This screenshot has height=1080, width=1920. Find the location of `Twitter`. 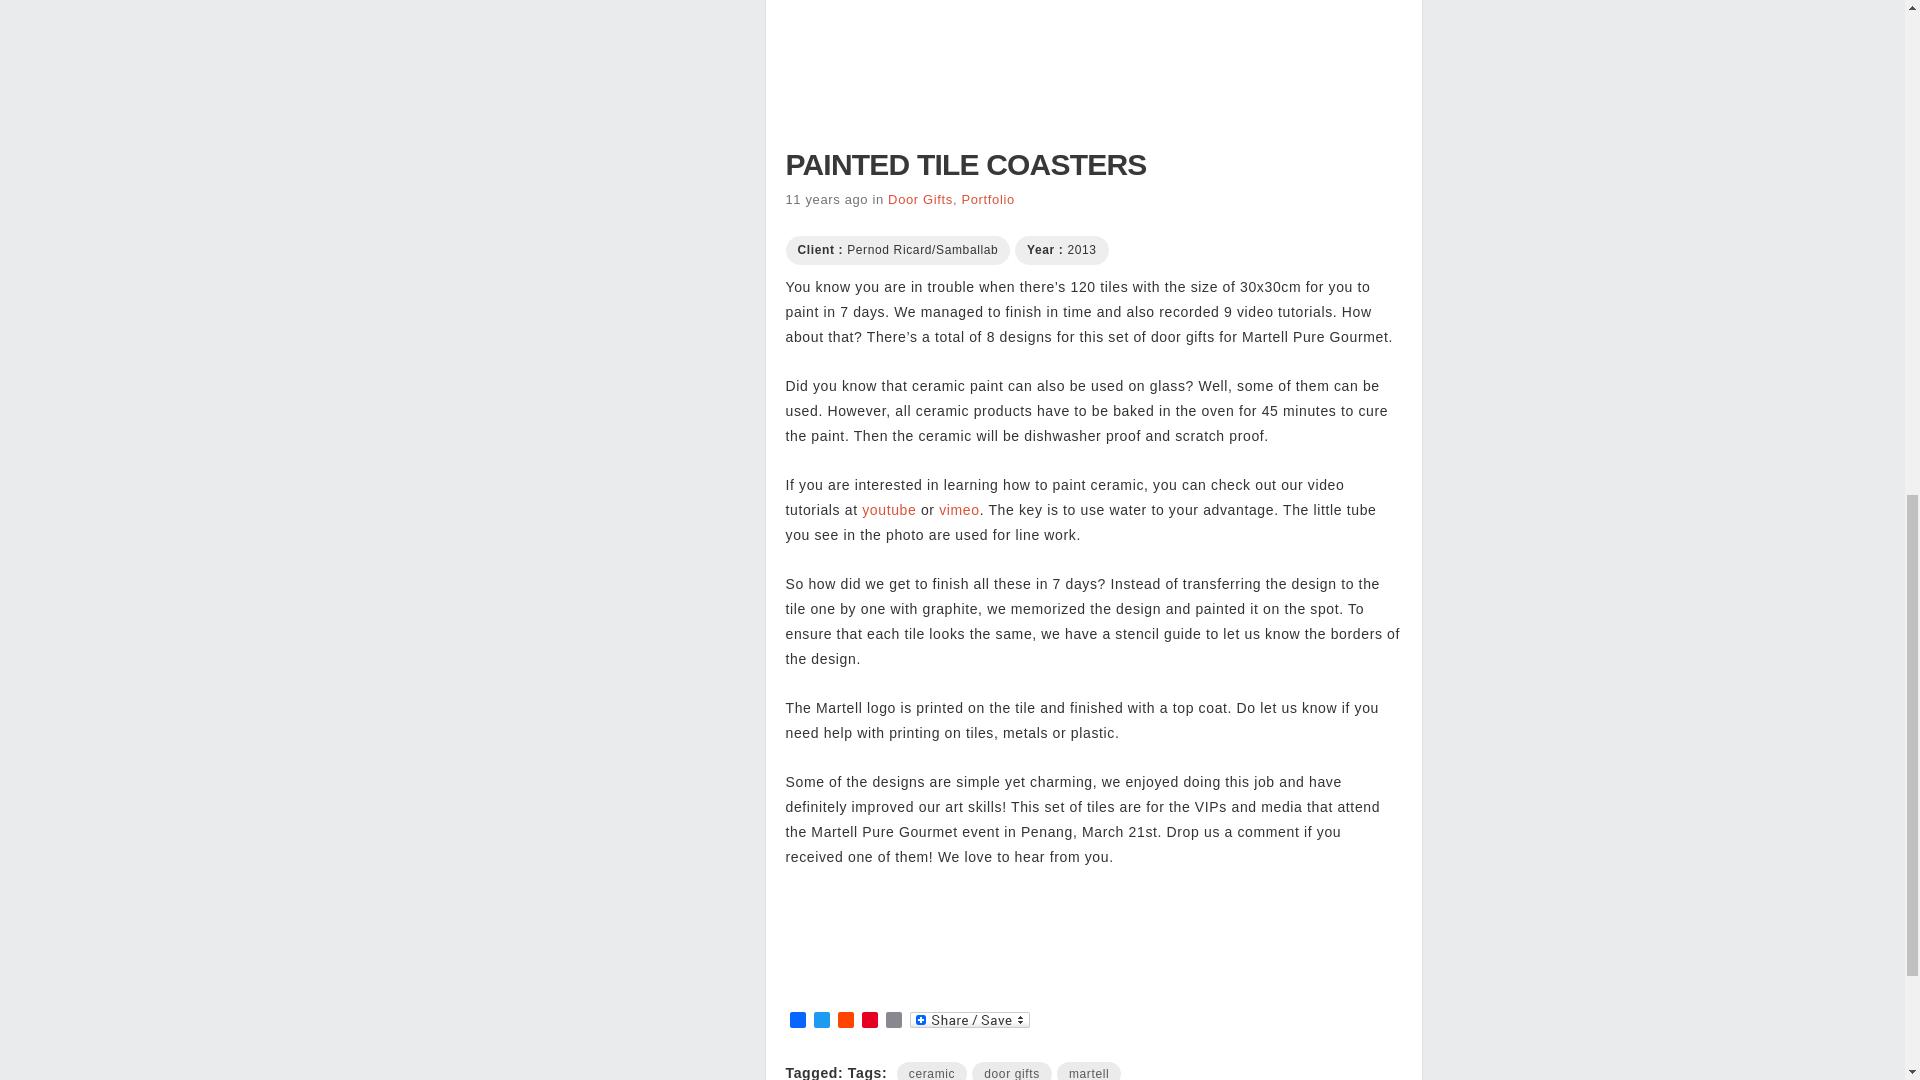

Twitter is located at coordinates (822, 1021).